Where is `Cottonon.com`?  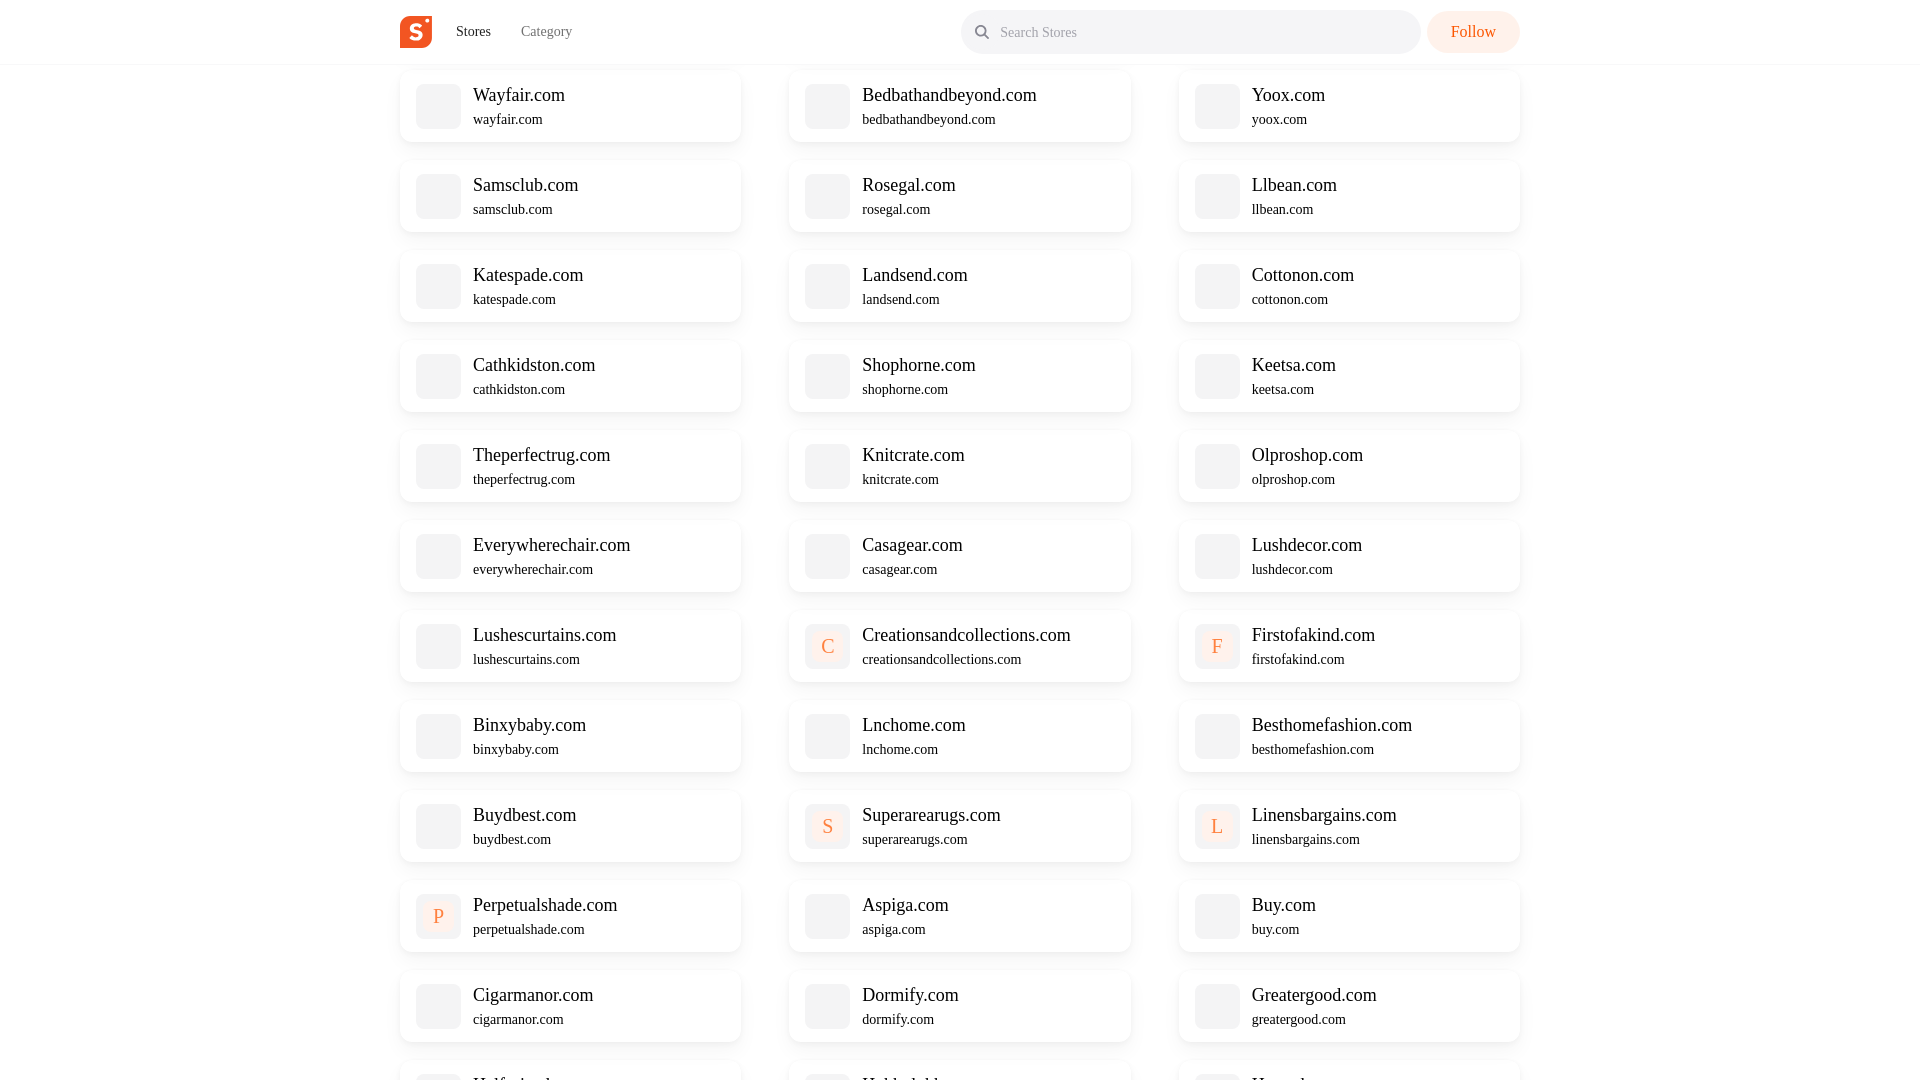
Cottonon.com is located at coordinates (1303, 274).